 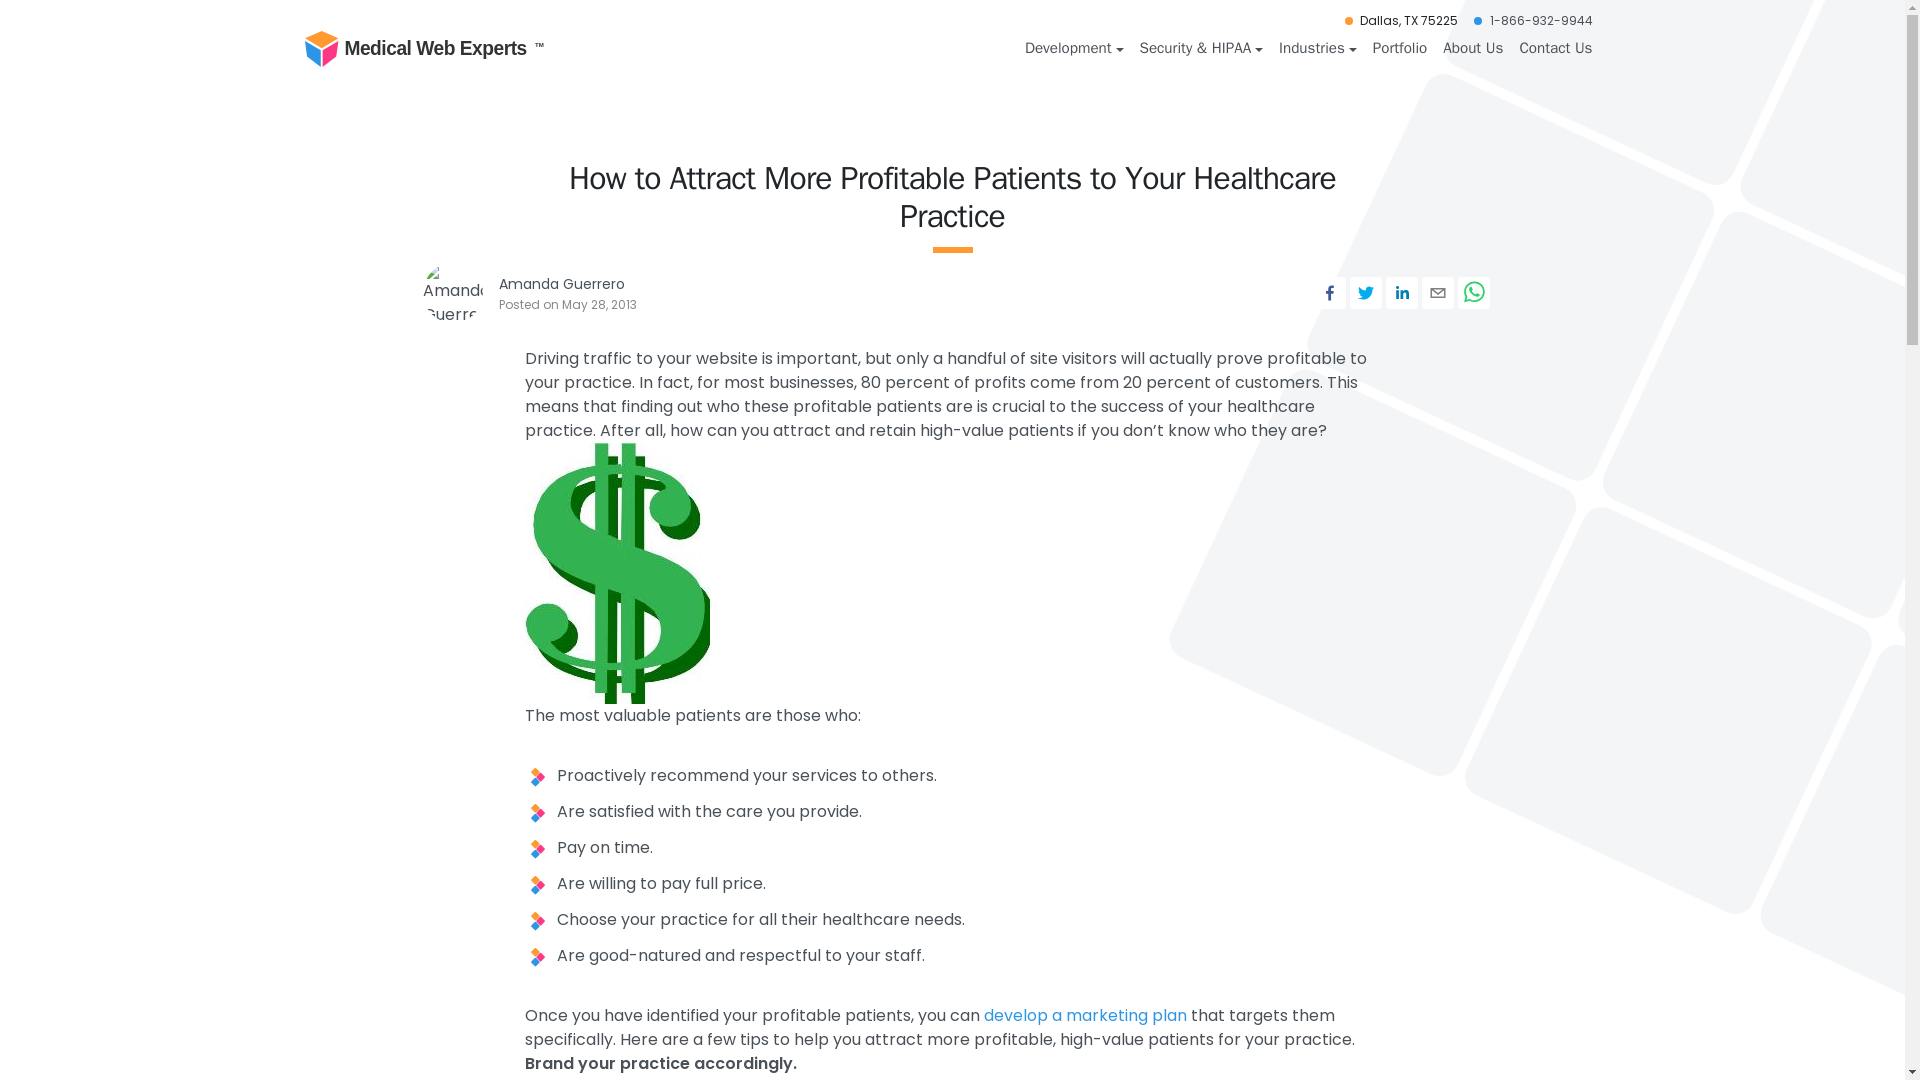 What do you see at coordinates (1400, 48) in the screenshot?
I see `Portfolio` at bounding box center [1400, 48].